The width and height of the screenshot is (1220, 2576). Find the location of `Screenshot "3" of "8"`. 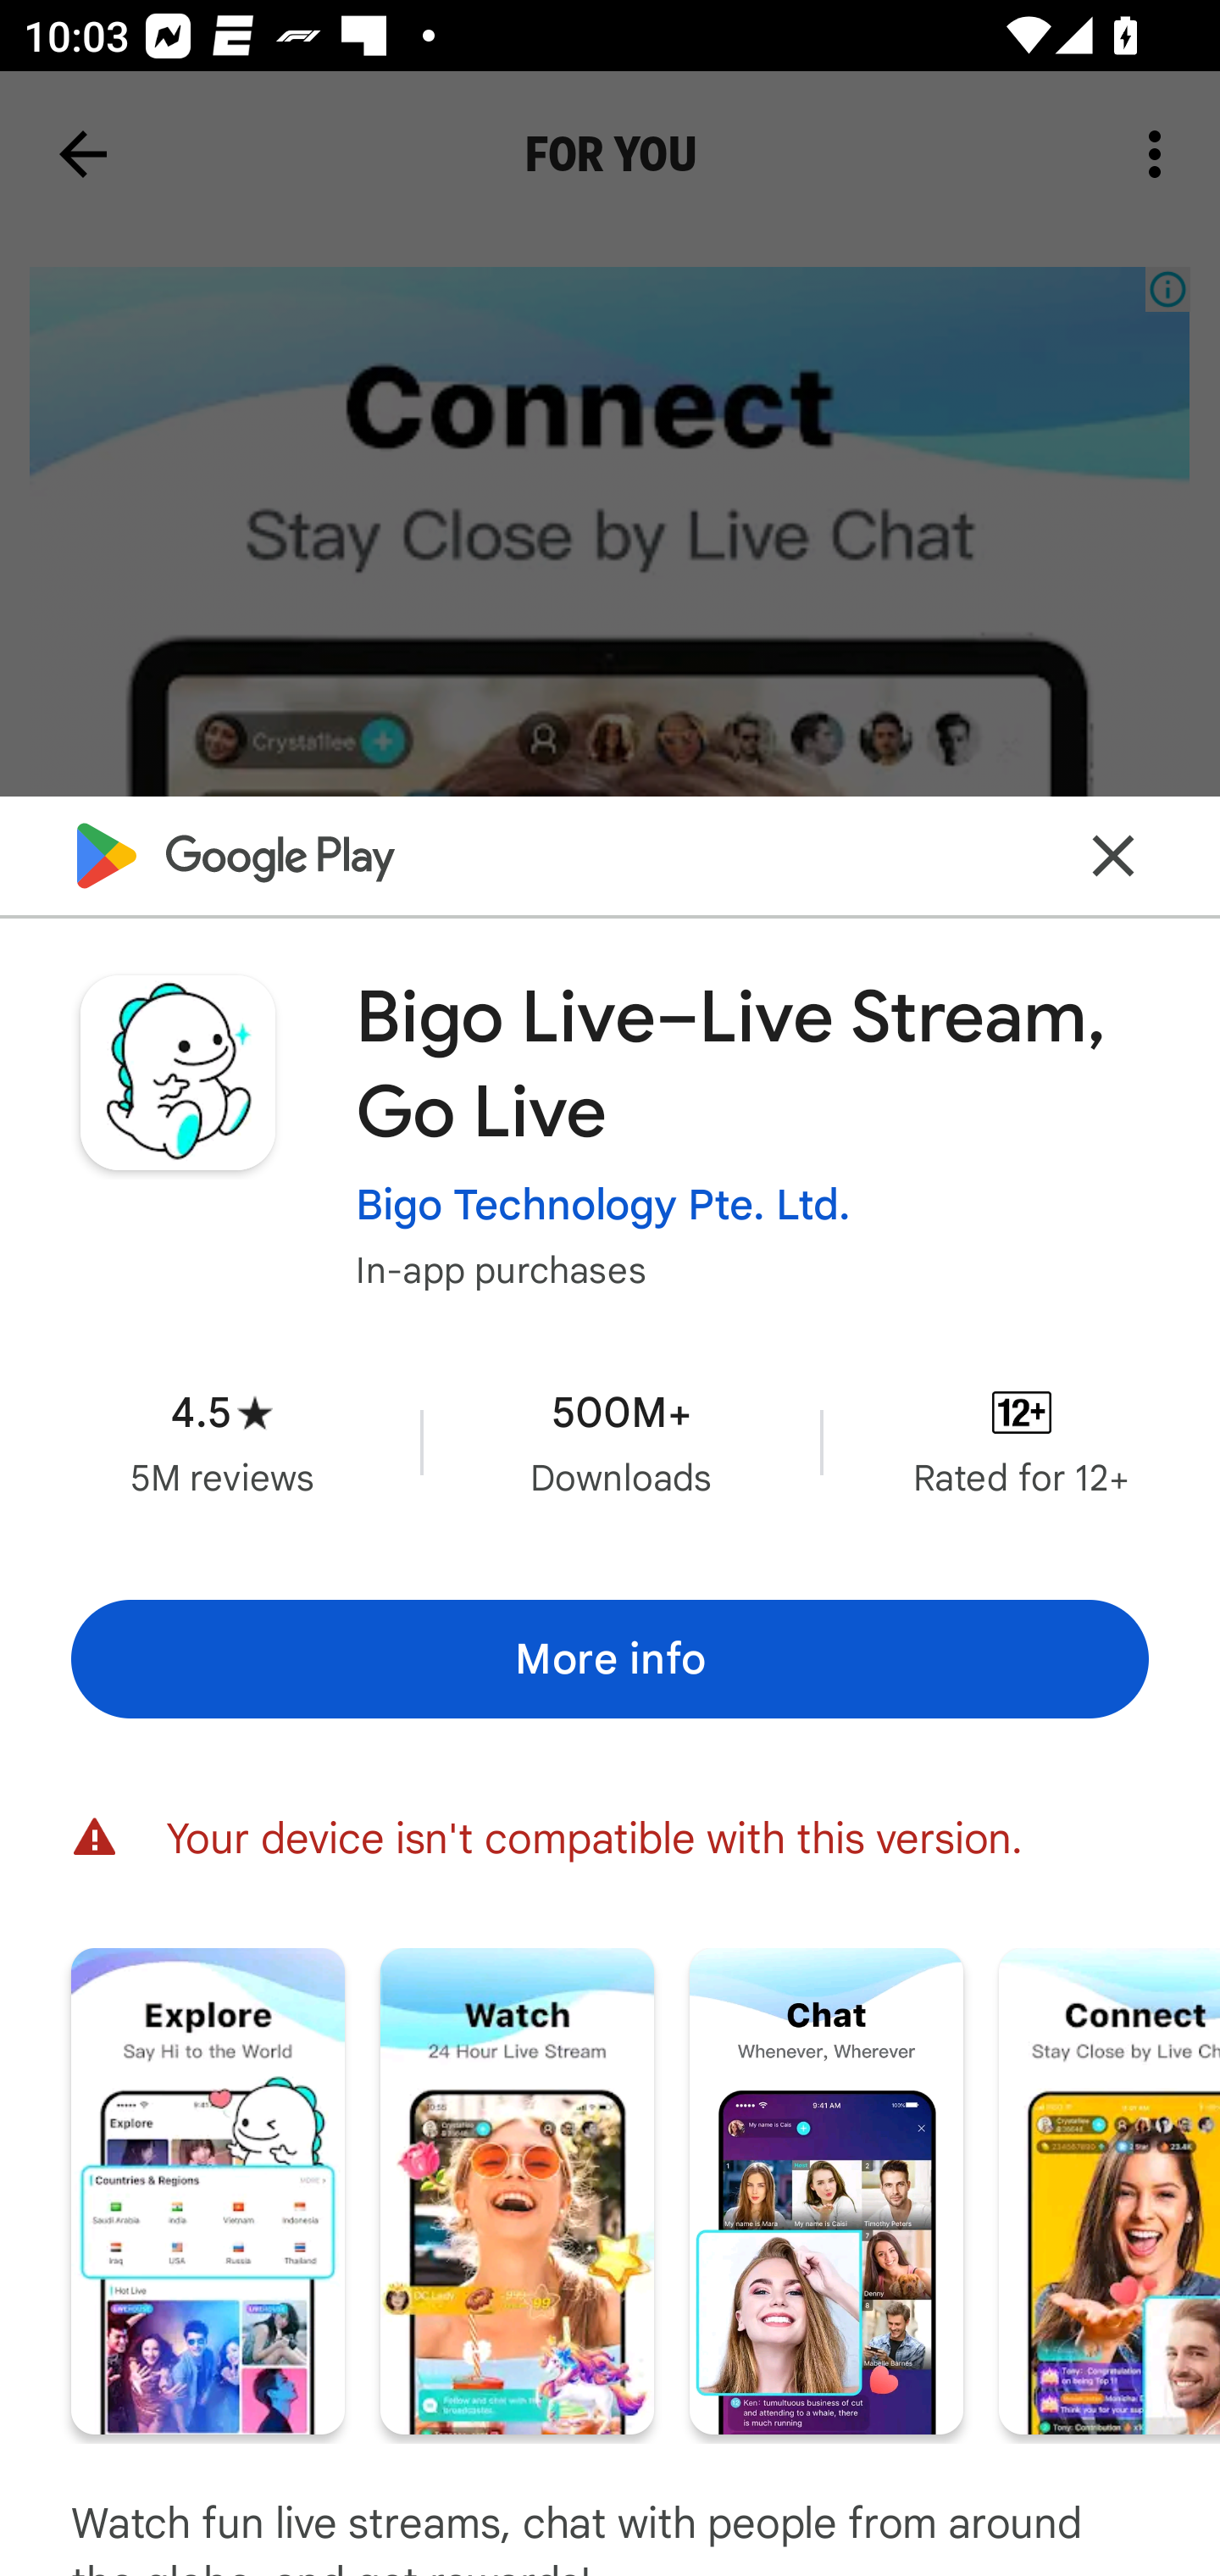

Screenshot "3" of "8" is located at coordinates (826, 2190).